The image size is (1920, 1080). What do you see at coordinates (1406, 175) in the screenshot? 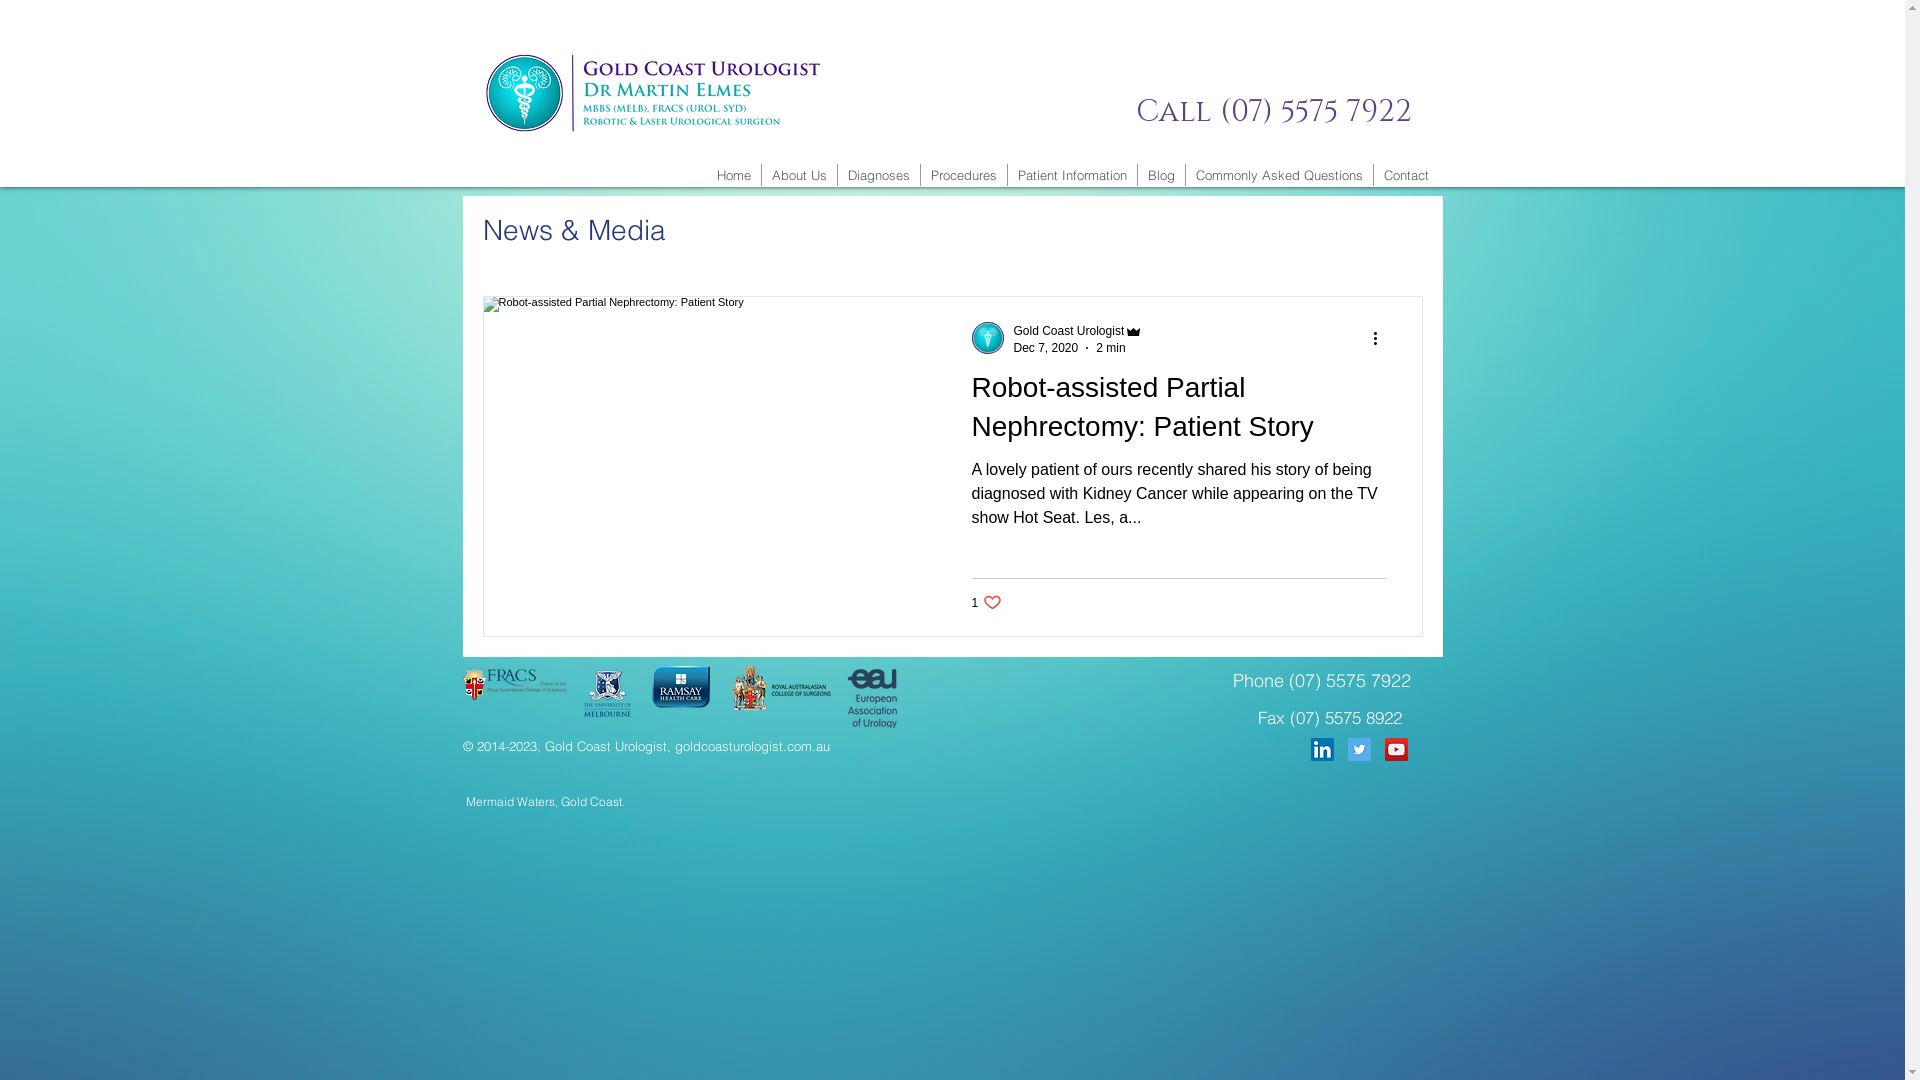
I see `Contact` at bounding box center [1406, 175].